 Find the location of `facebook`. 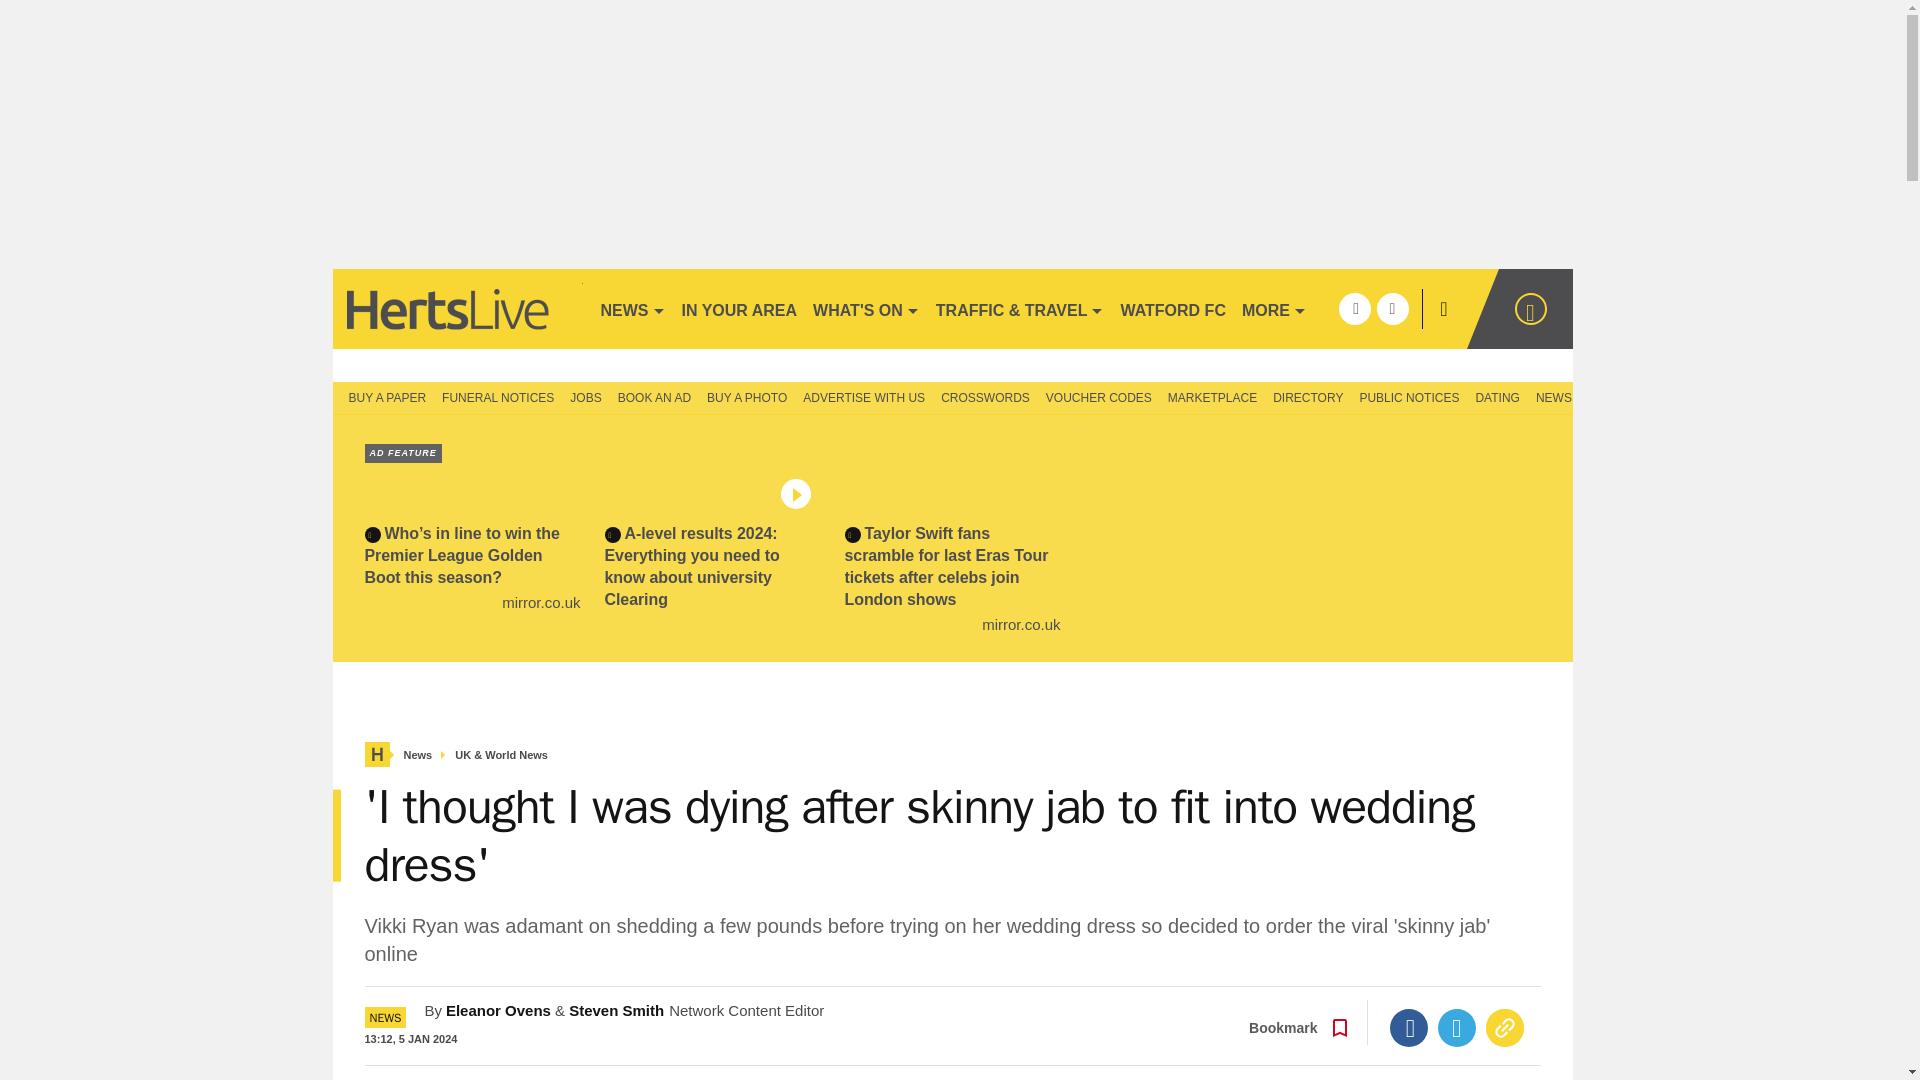

facebook is located at coordinates (1354, 308).